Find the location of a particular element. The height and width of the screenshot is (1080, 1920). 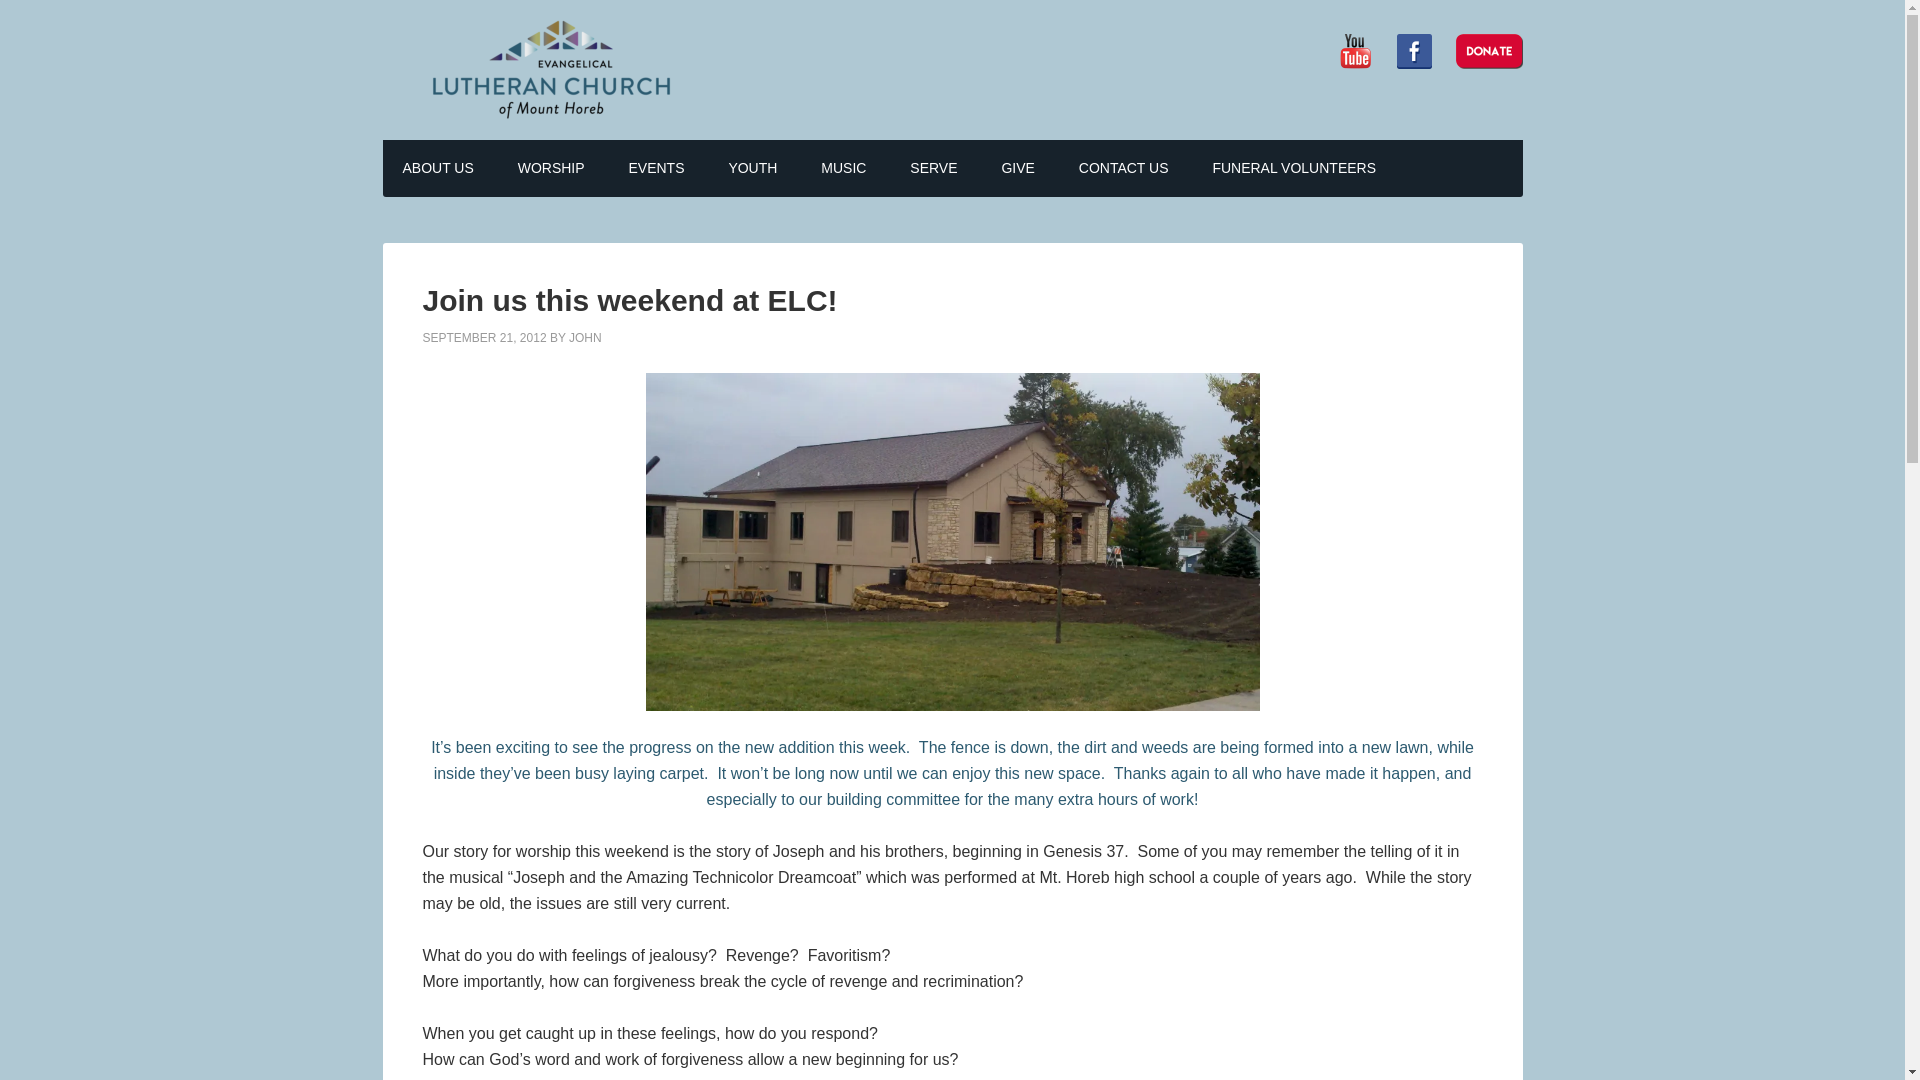

YOUTH is located at coordinates (752, 168).